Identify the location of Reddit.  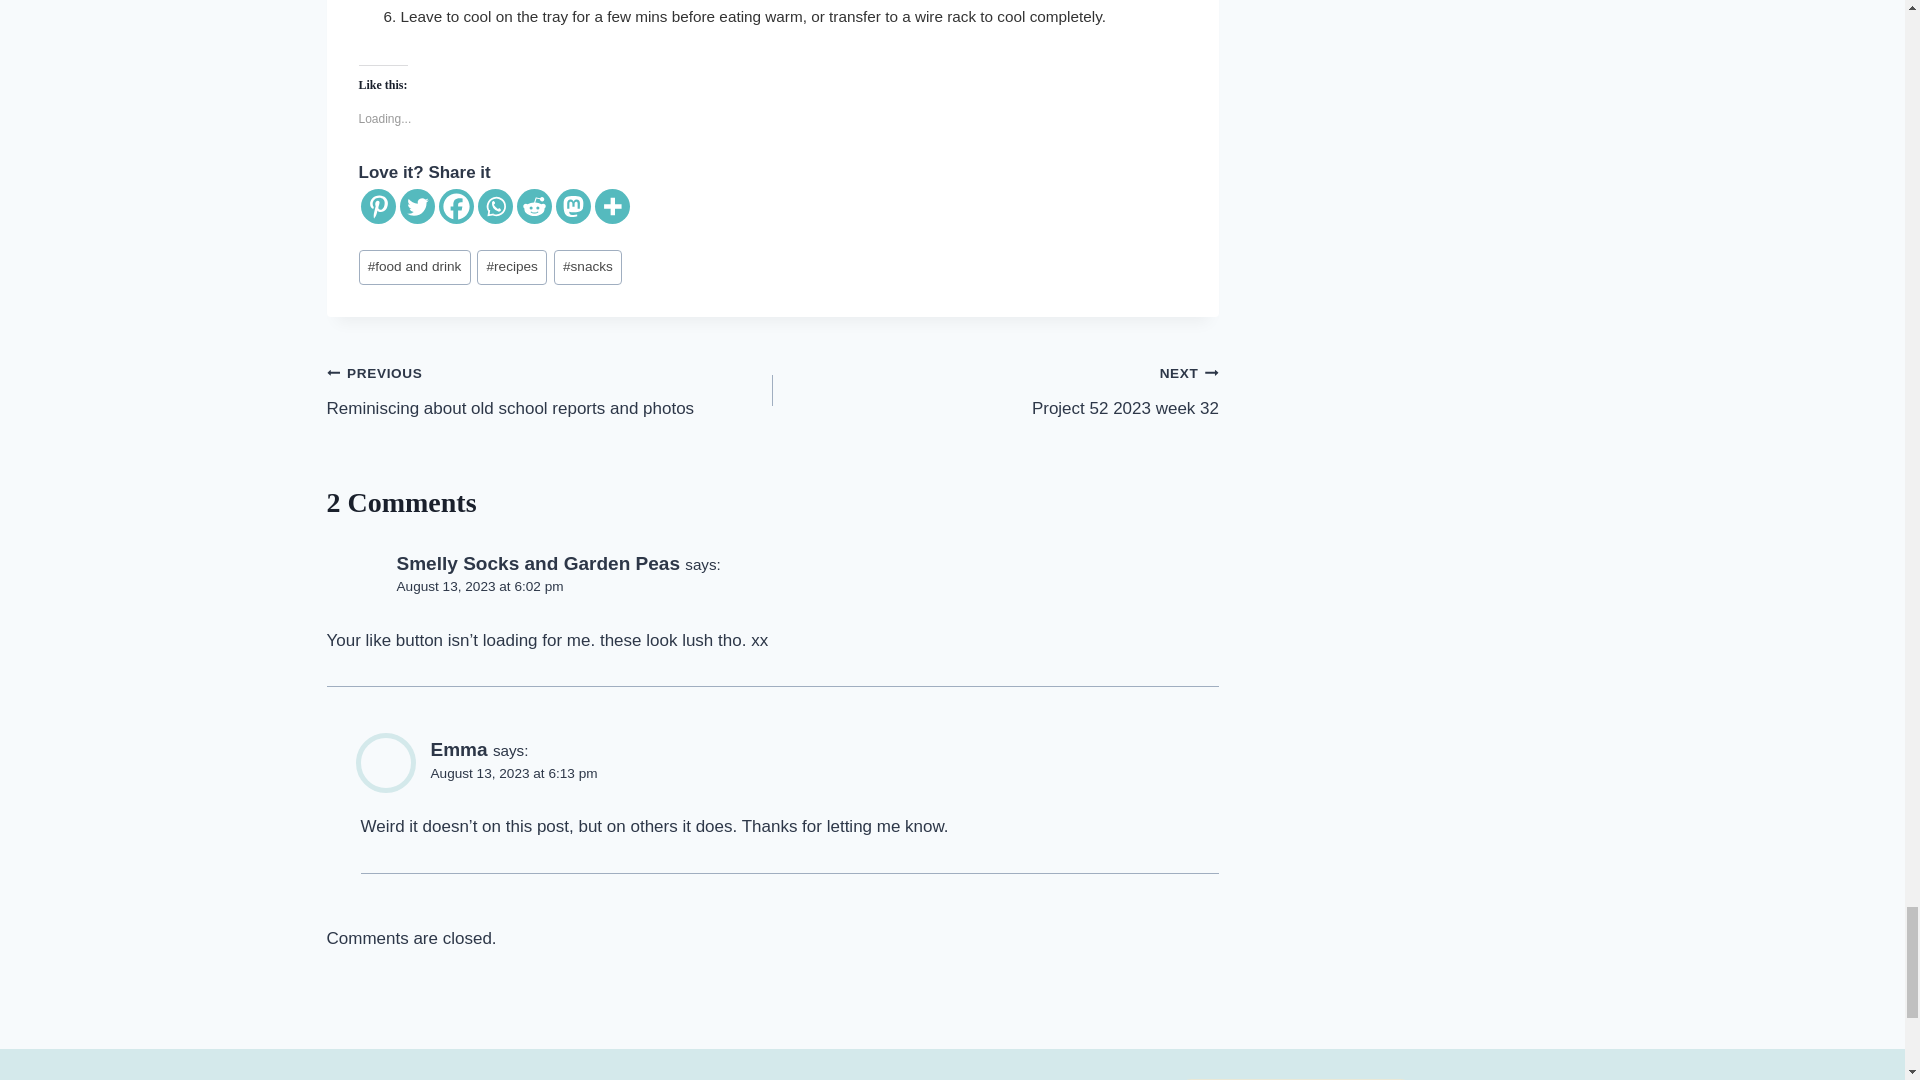
(534, 206).